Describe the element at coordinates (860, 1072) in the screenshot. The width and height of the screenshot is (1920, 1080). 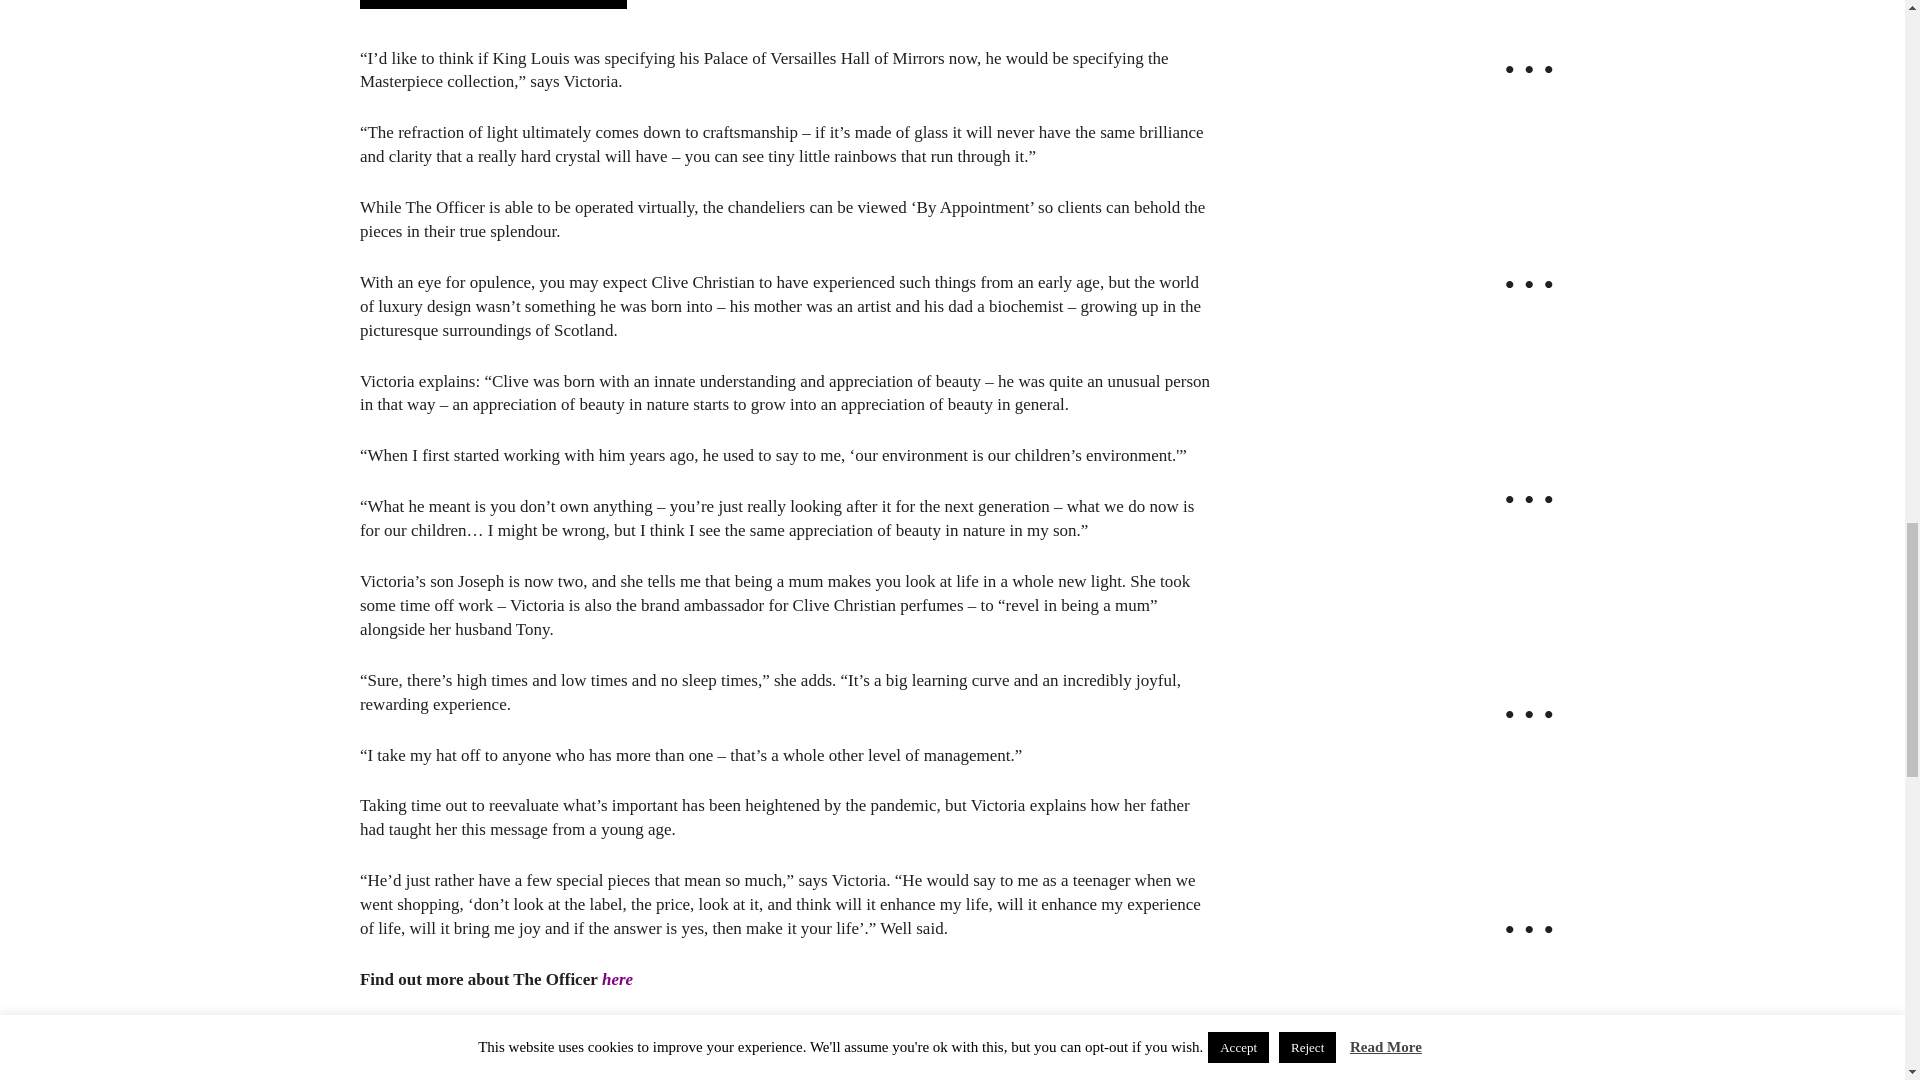
I see `Share "The Officer" via Email` at that location.